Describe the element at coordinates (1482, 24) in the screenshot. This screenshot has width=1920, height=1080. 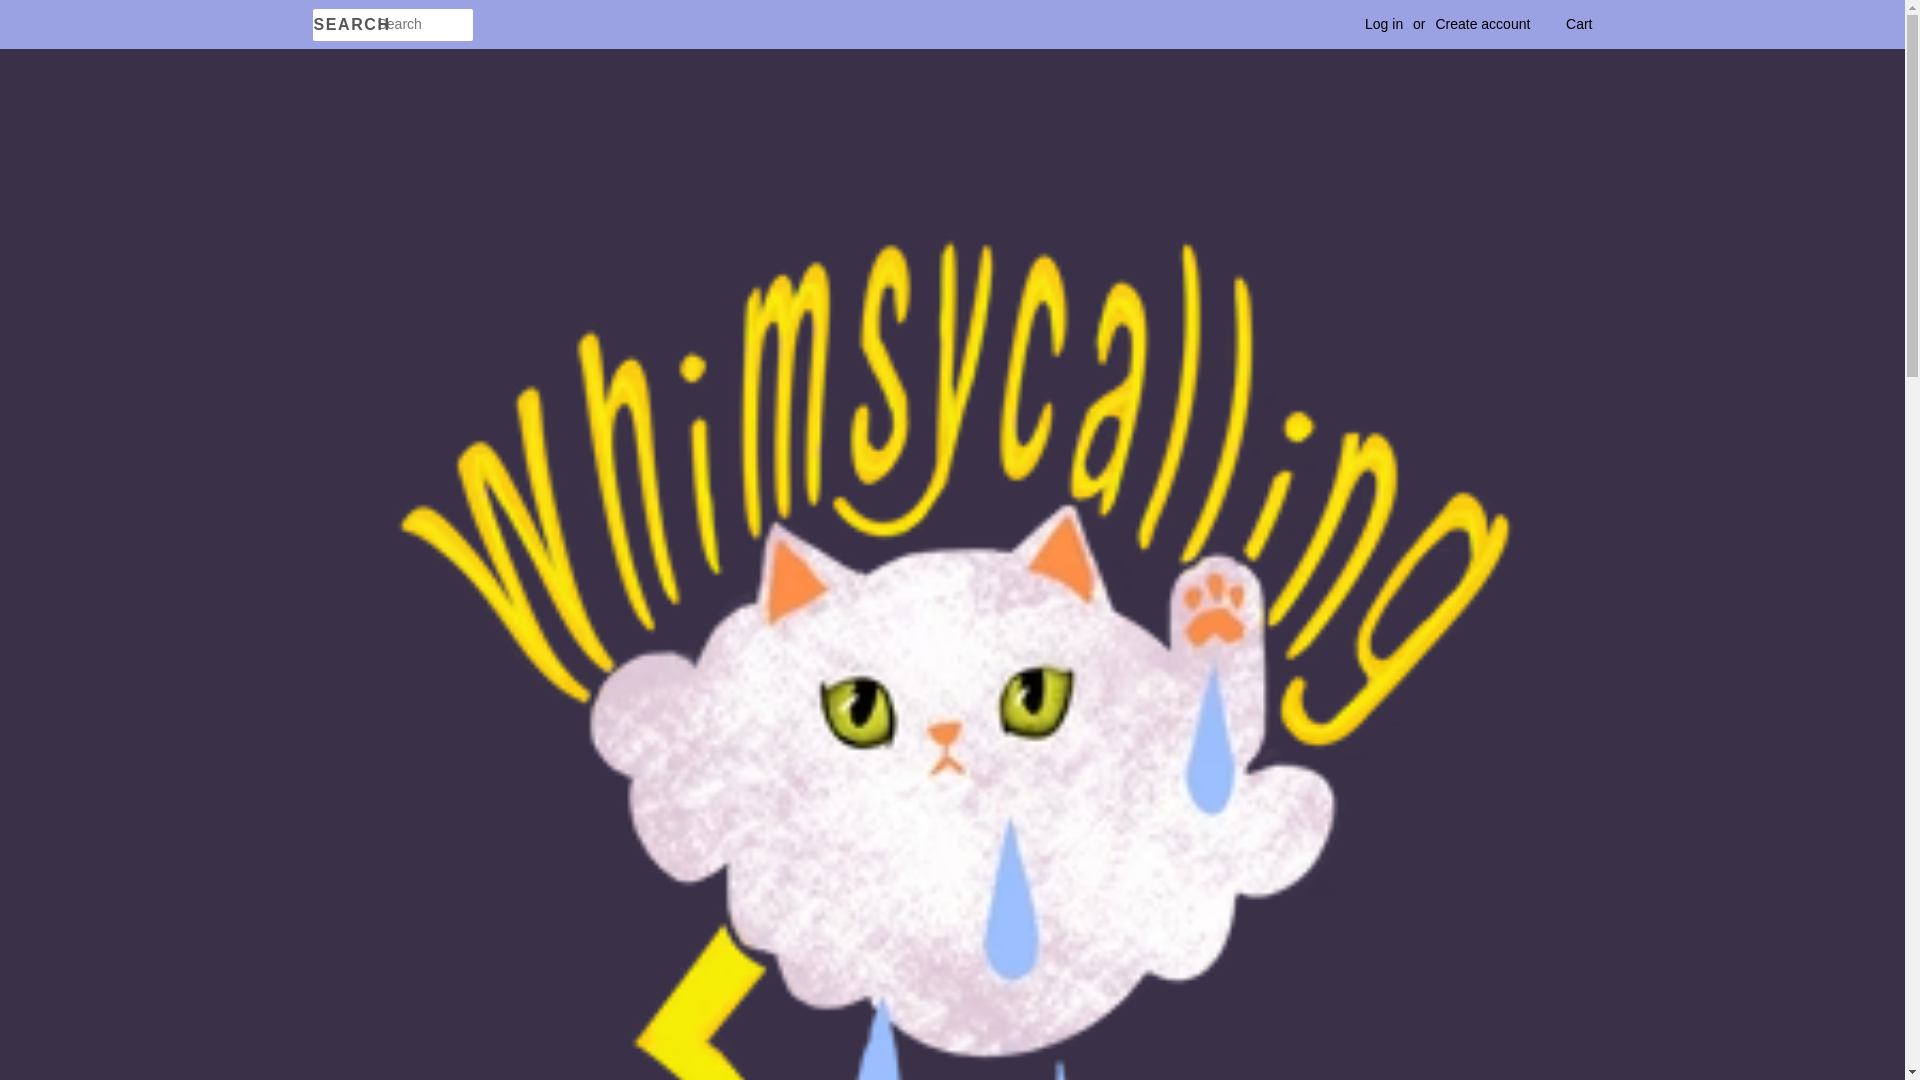
I see `Create account` at that location.